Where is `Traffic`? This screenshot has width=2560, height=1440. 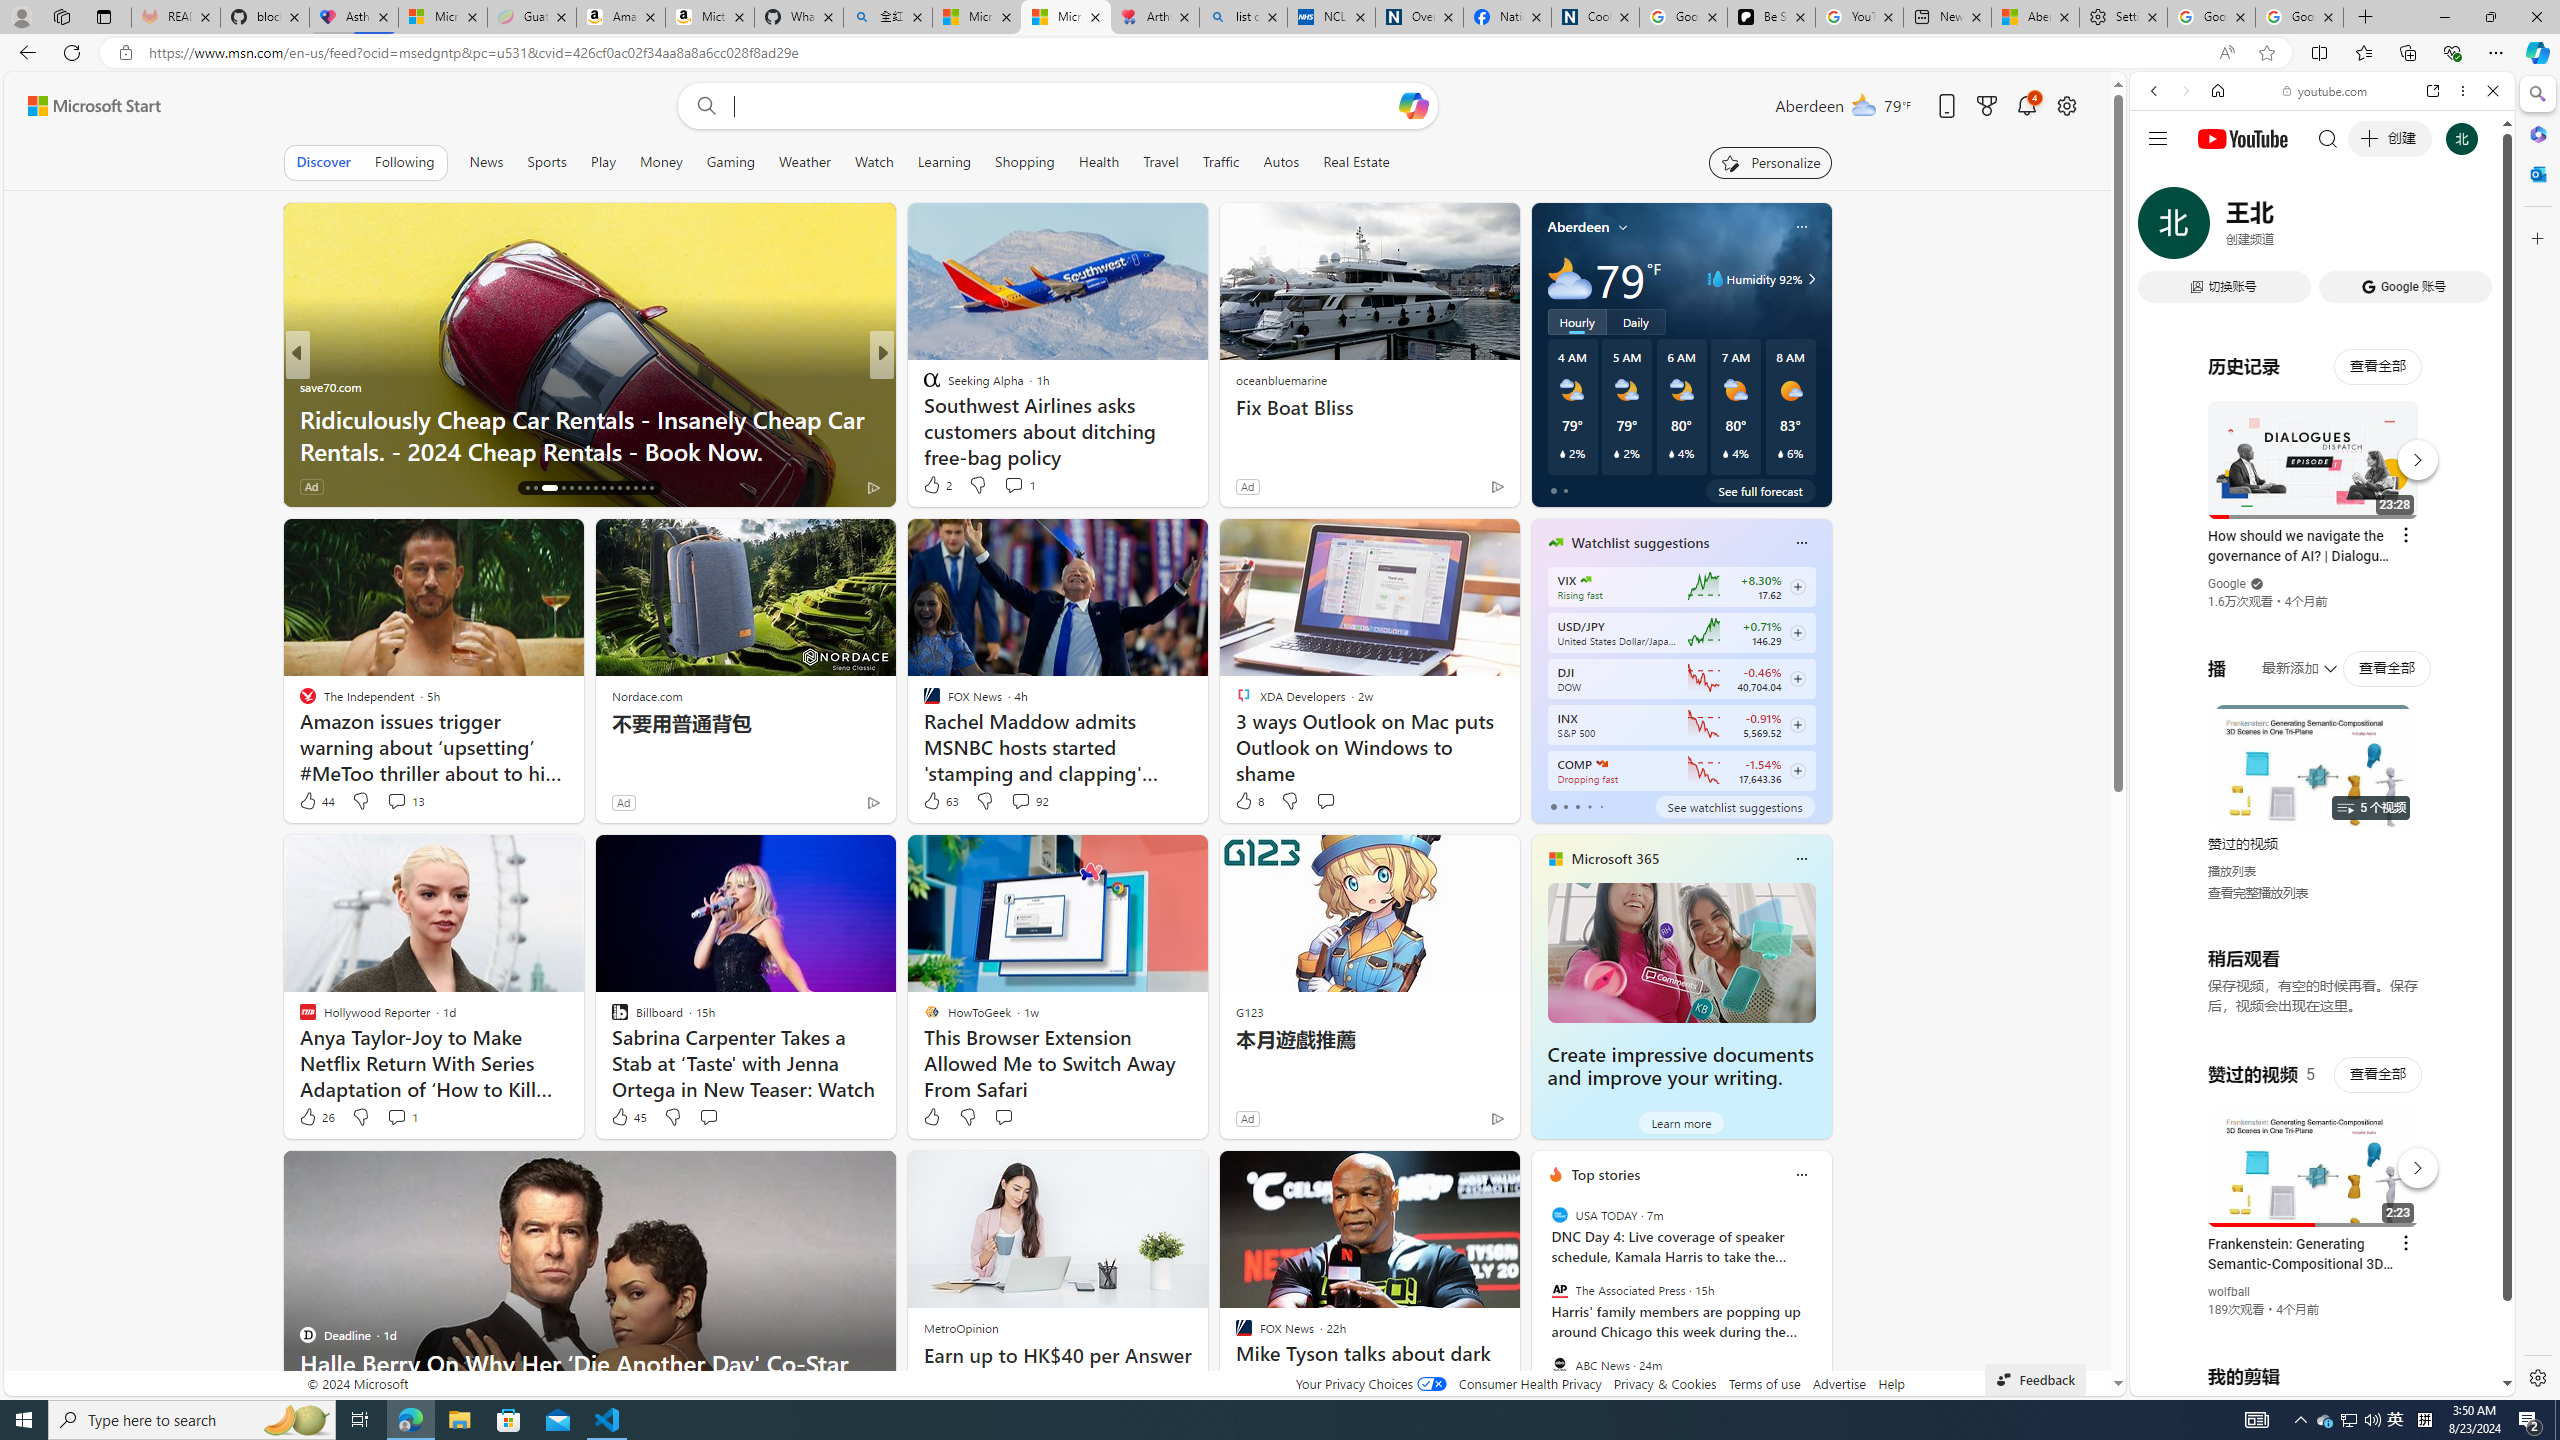
Traffic is located at coordinates (1220, 162).